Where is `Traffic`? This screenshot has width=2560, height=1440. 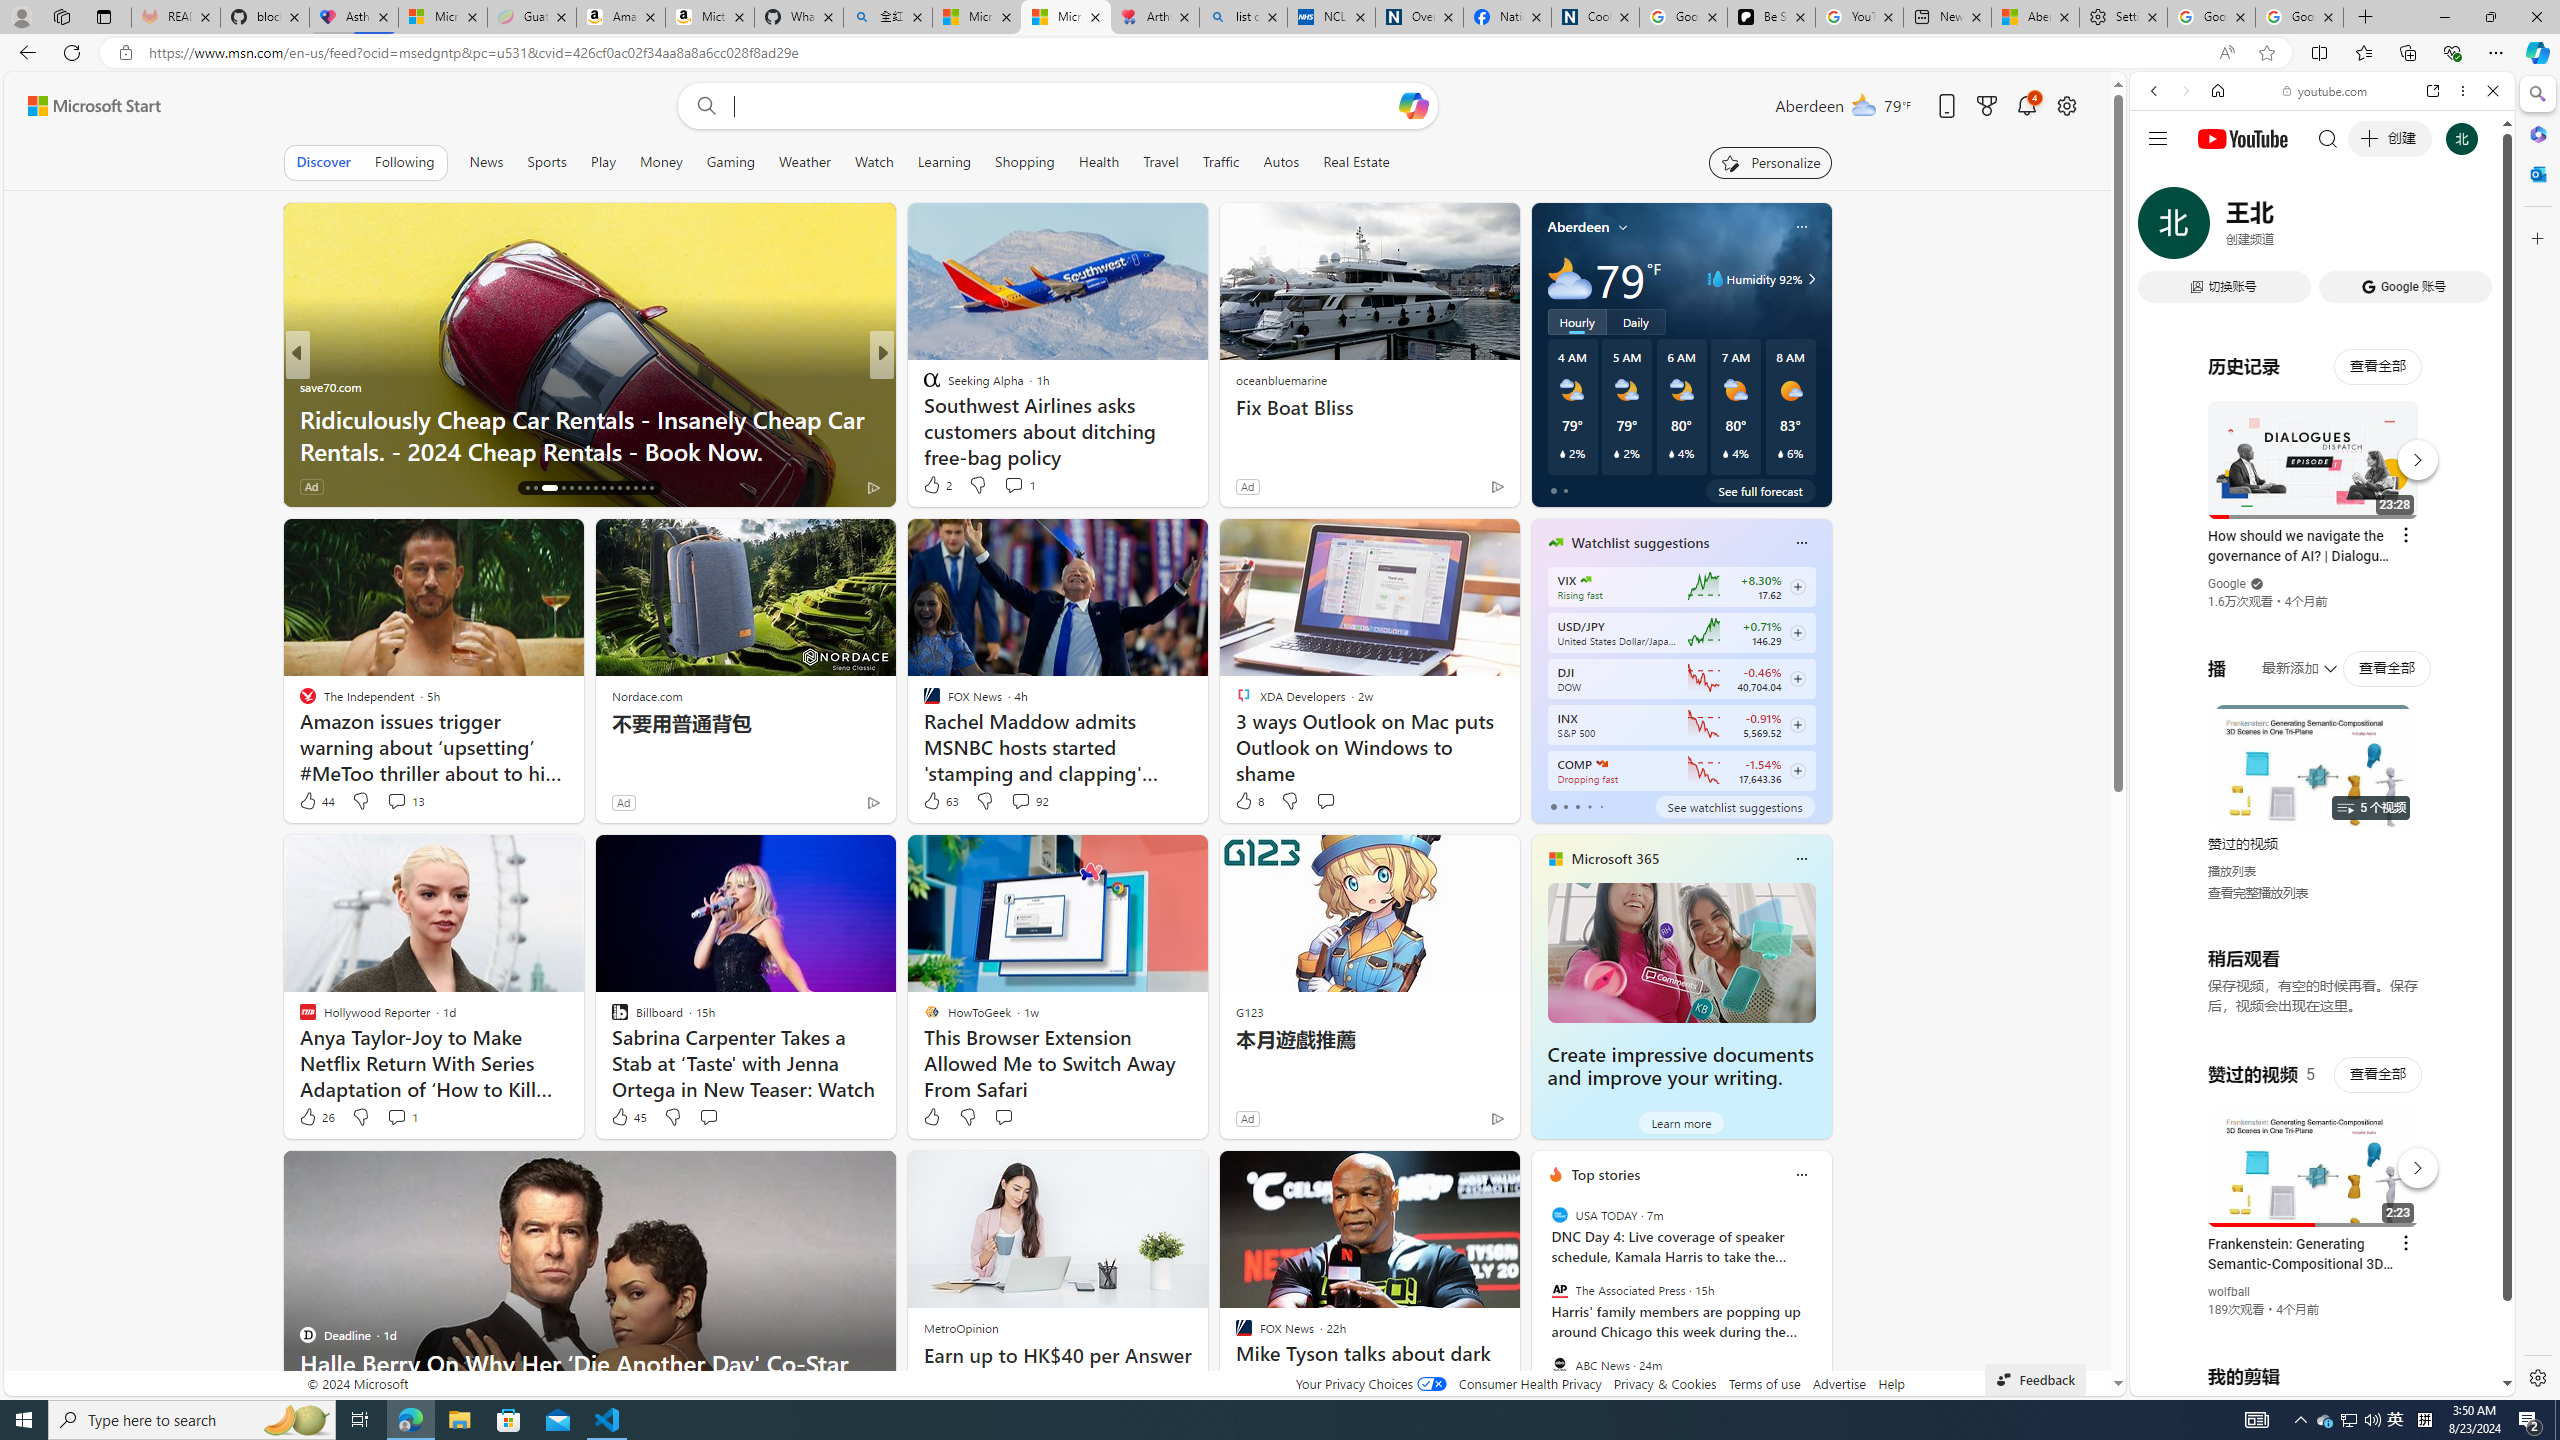
Traffic is located at coordinates (1220, 162).